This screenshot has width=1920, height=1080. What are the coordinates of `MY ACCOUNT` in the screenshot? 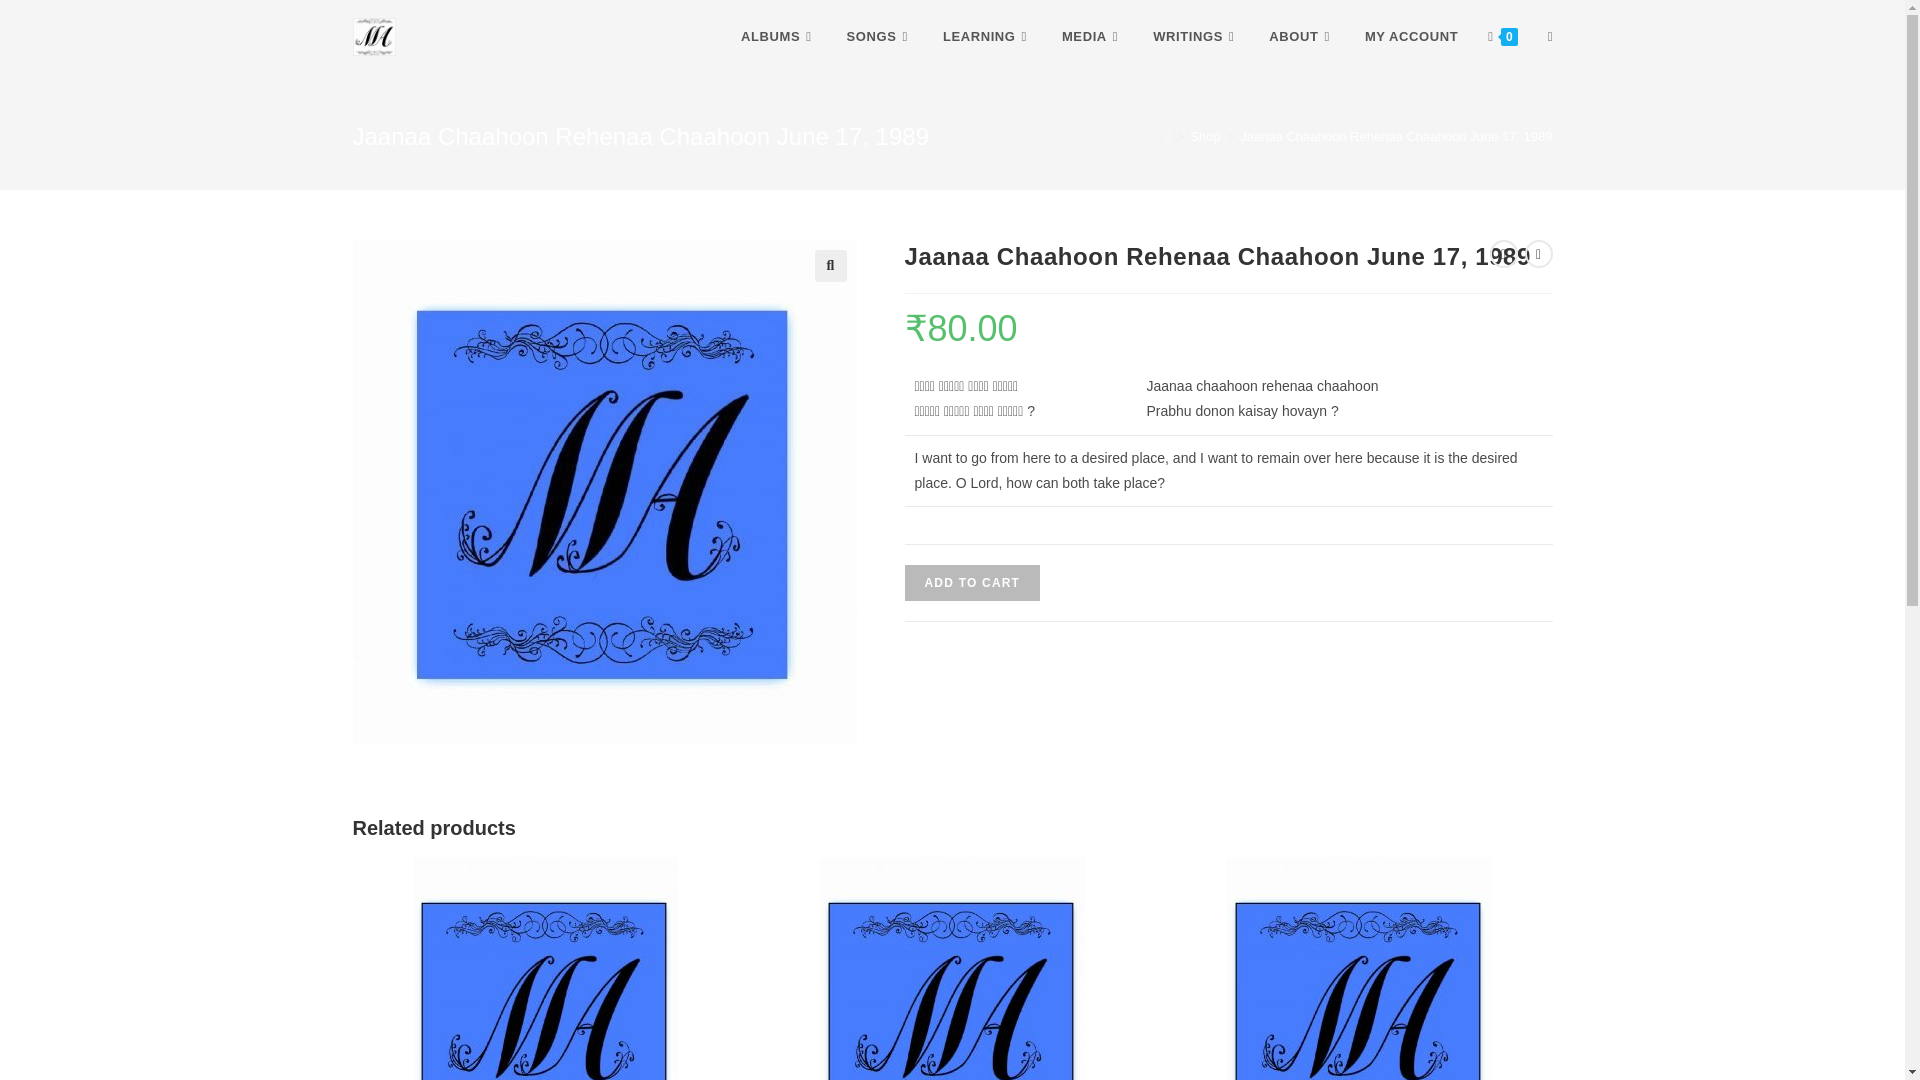 It's located at (1410, 37).